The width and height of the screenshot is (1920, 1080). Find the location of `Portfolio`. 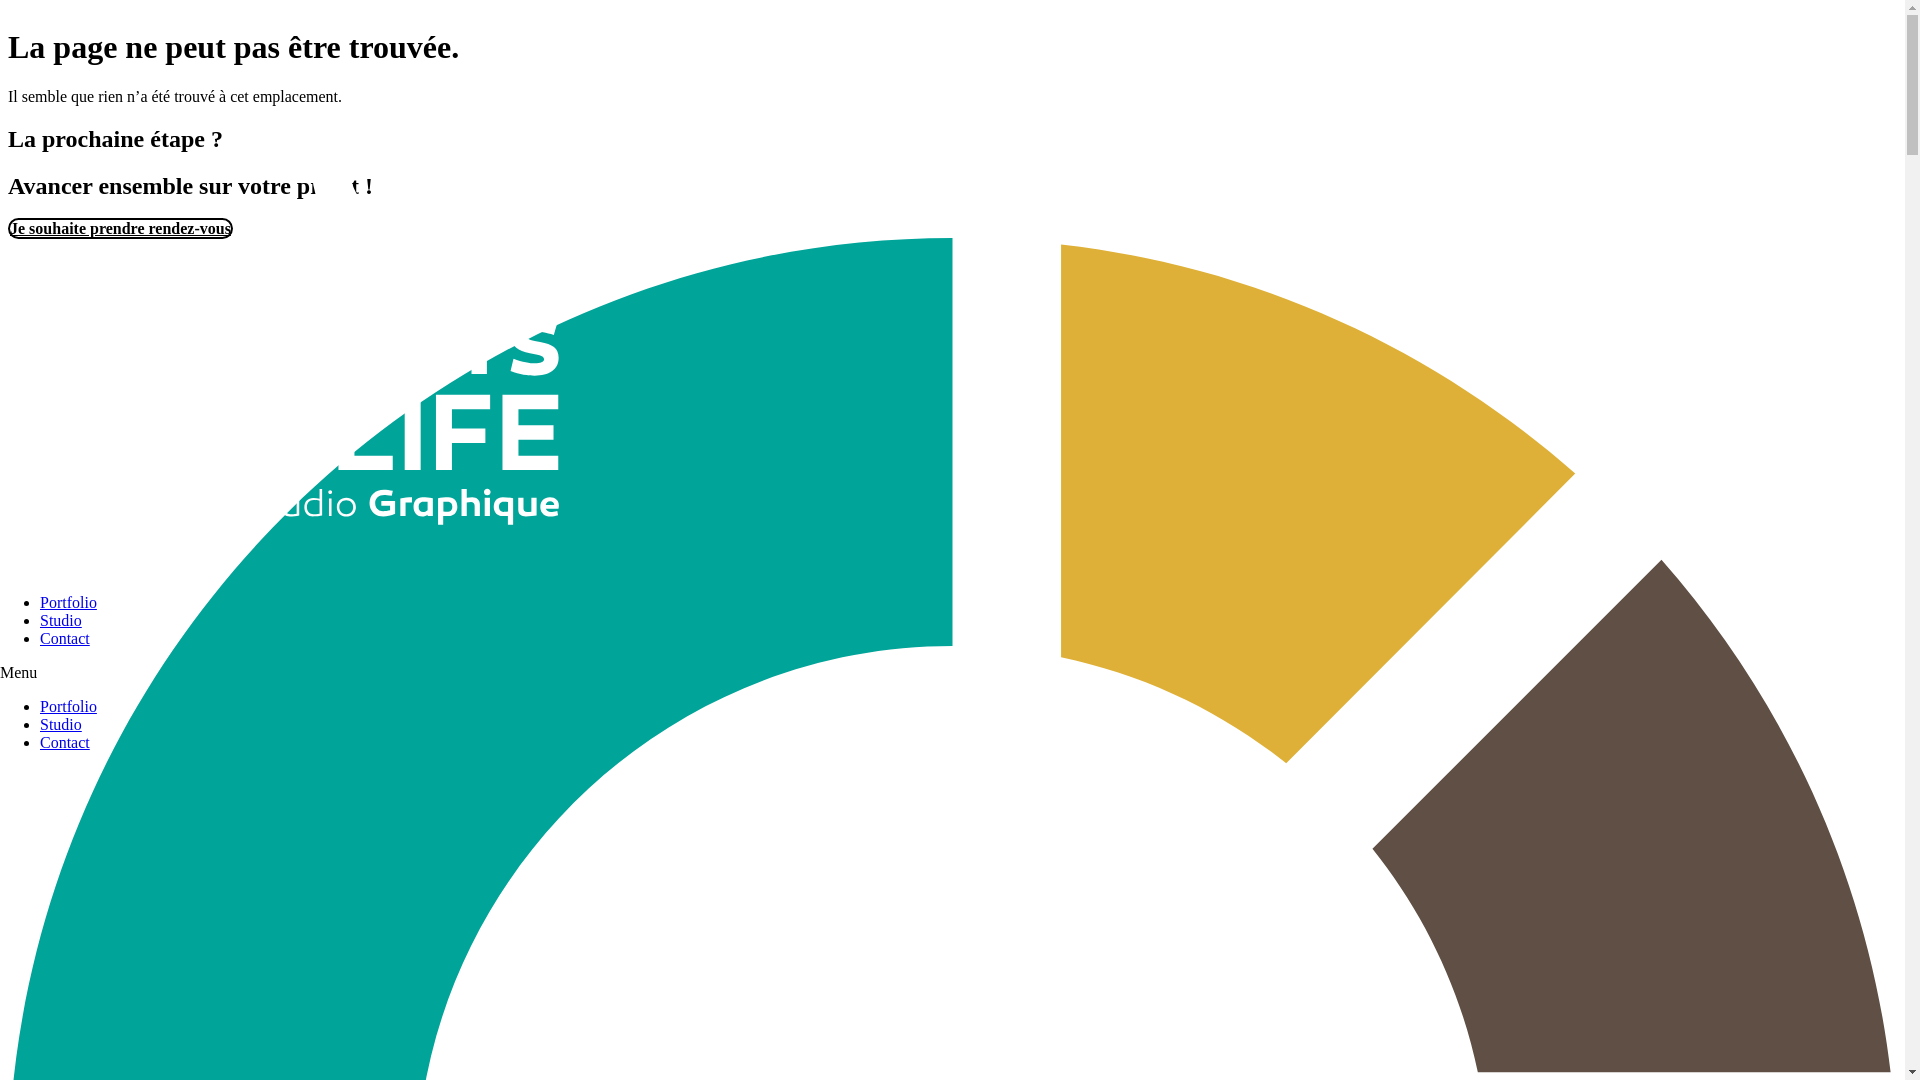

Portfolio is located at coordinates (68, 602).